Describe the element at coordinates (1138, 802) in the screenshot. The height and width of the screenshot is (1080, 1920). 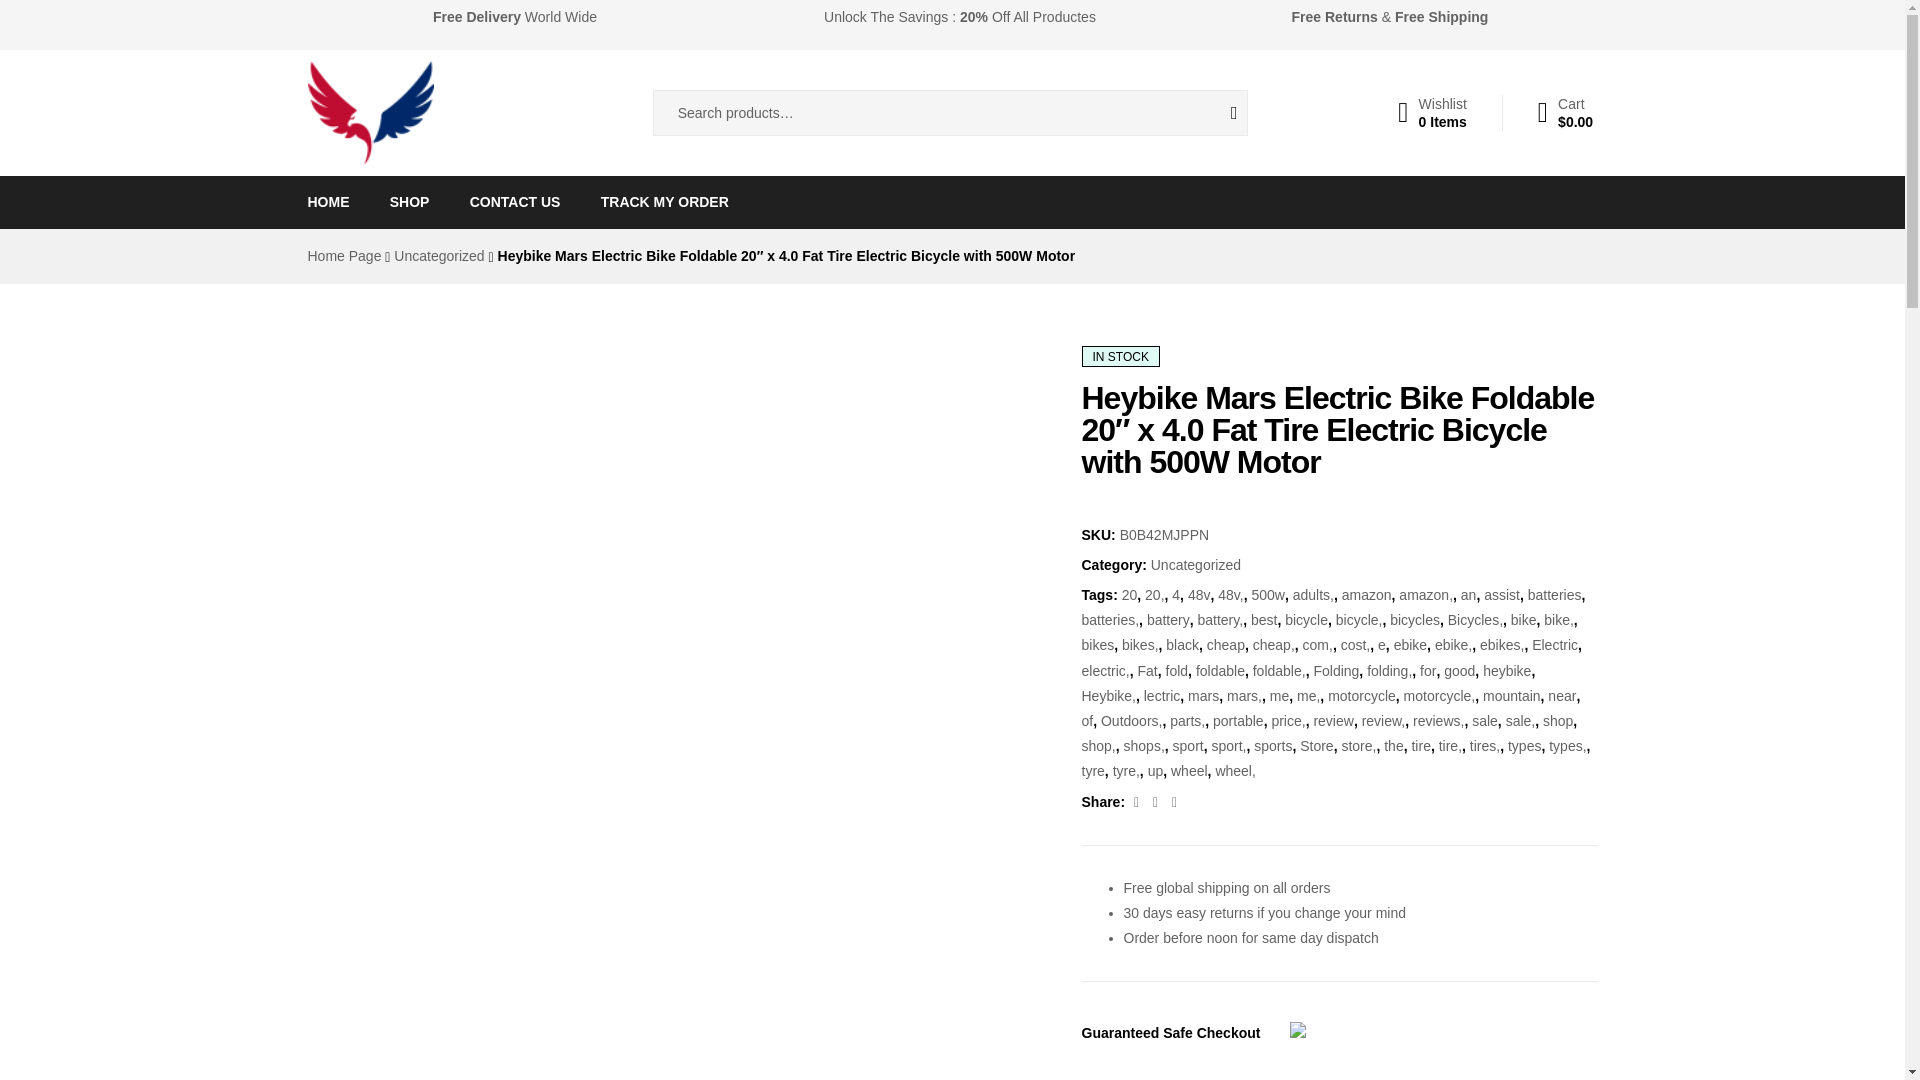
I see `black` at that location.